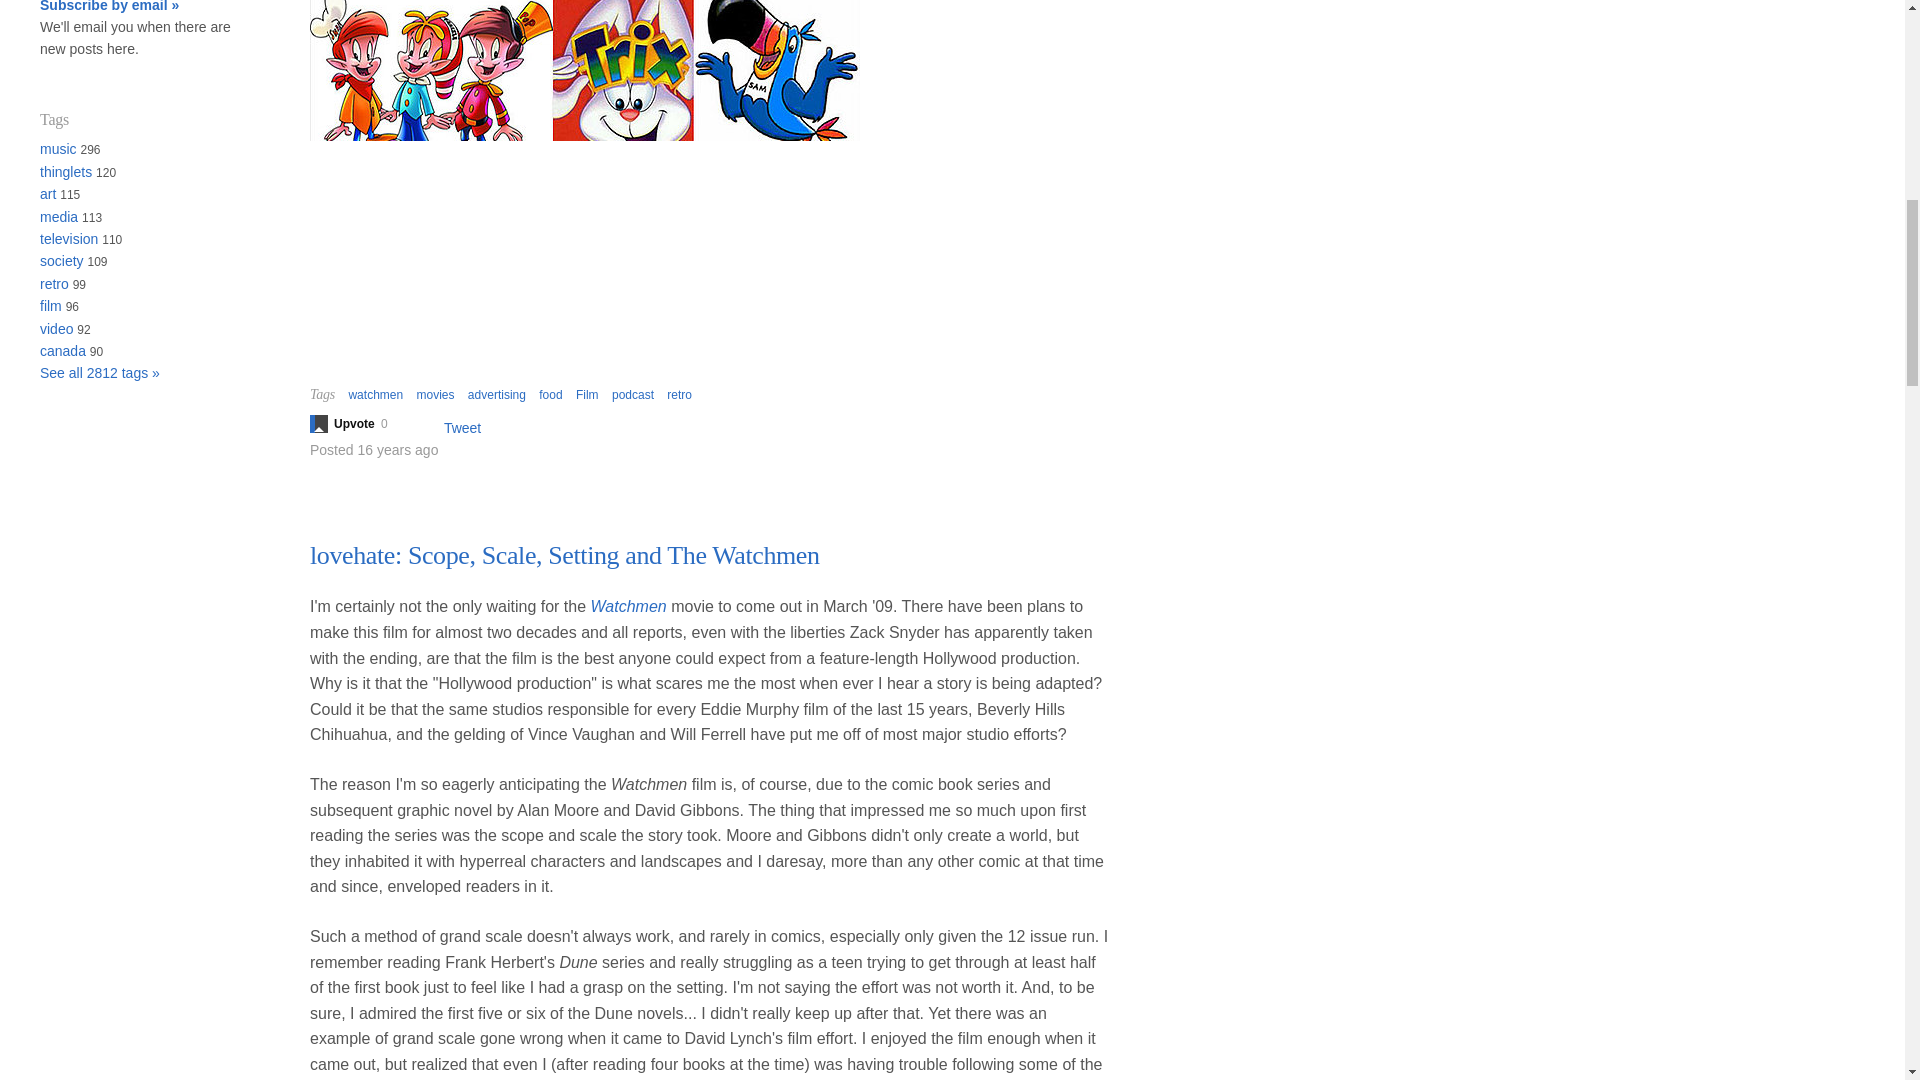  Describe the element at coordinates (550, 394) in the screenshot. I see `food` at that location.